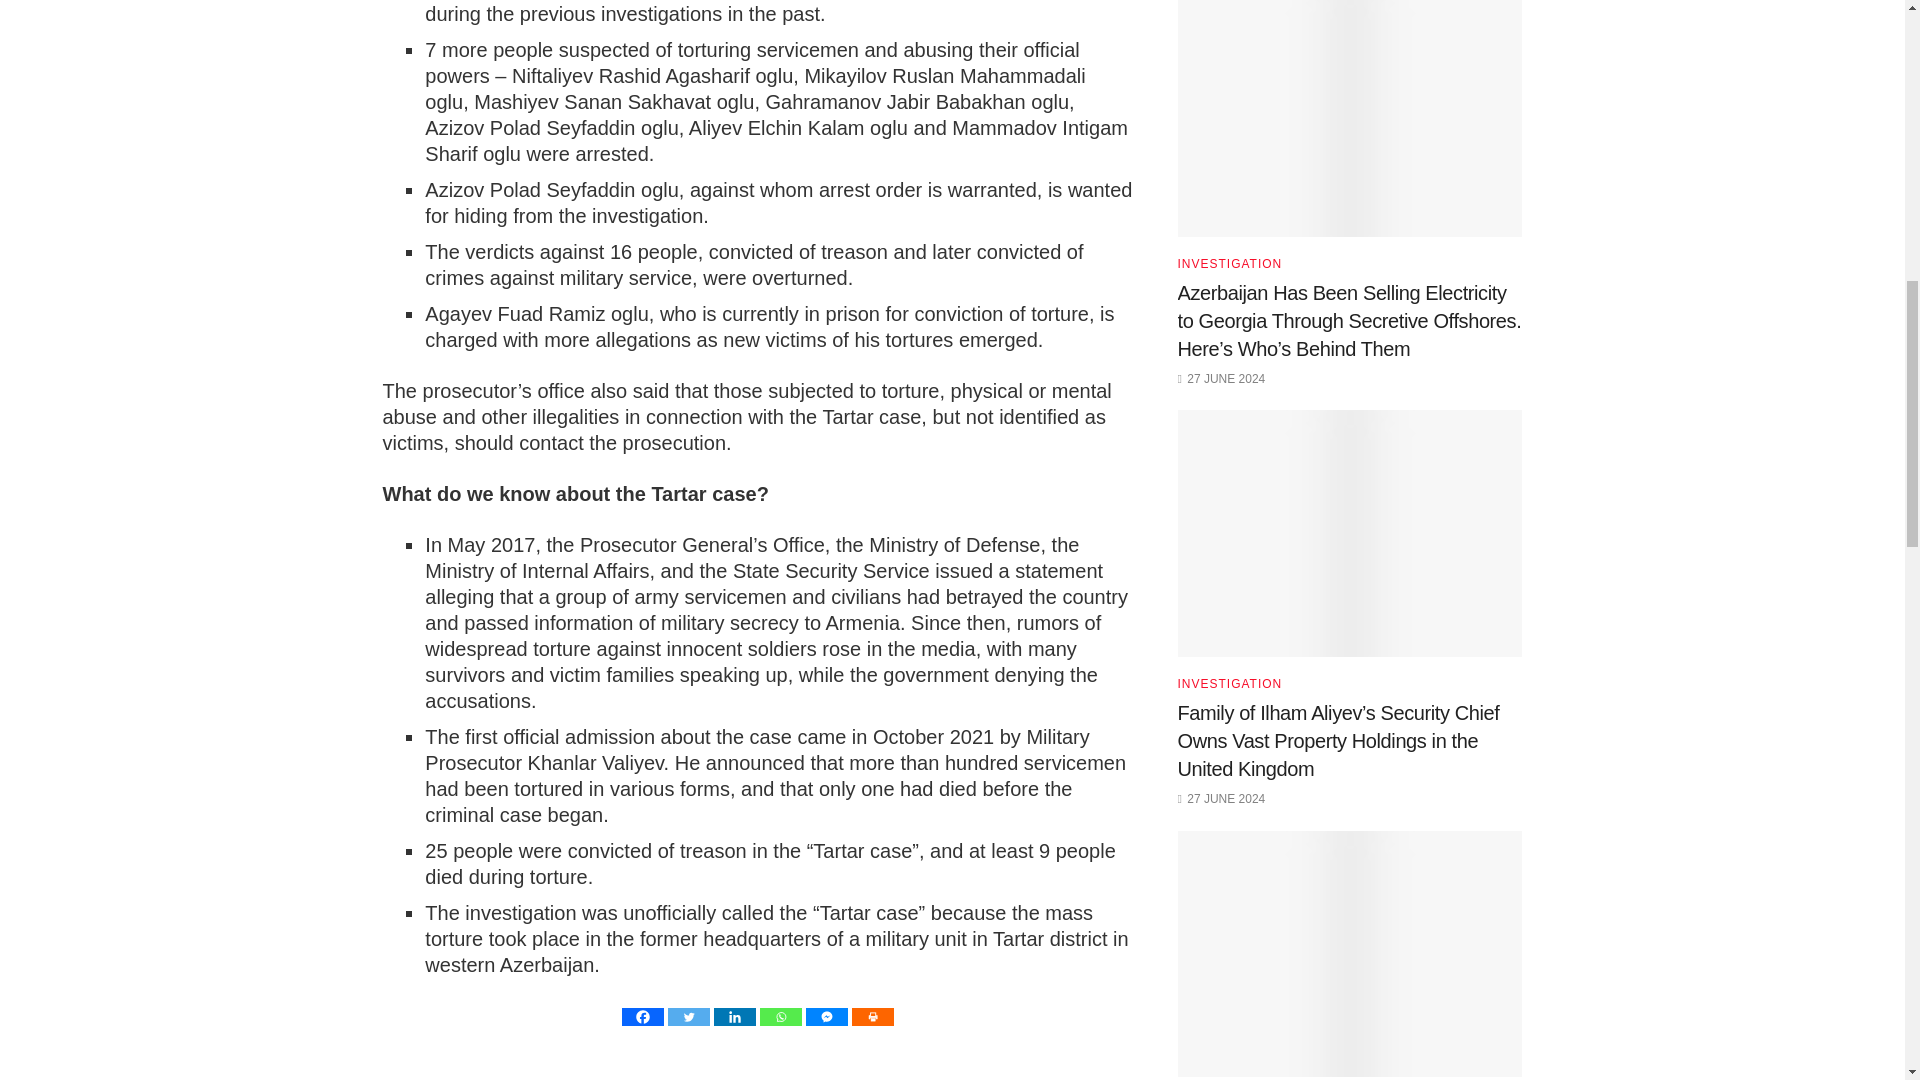  What do you see at coordinates (643, 1016) in the screenshot?
I see `Facebook` at bounding box center [643, 1016].